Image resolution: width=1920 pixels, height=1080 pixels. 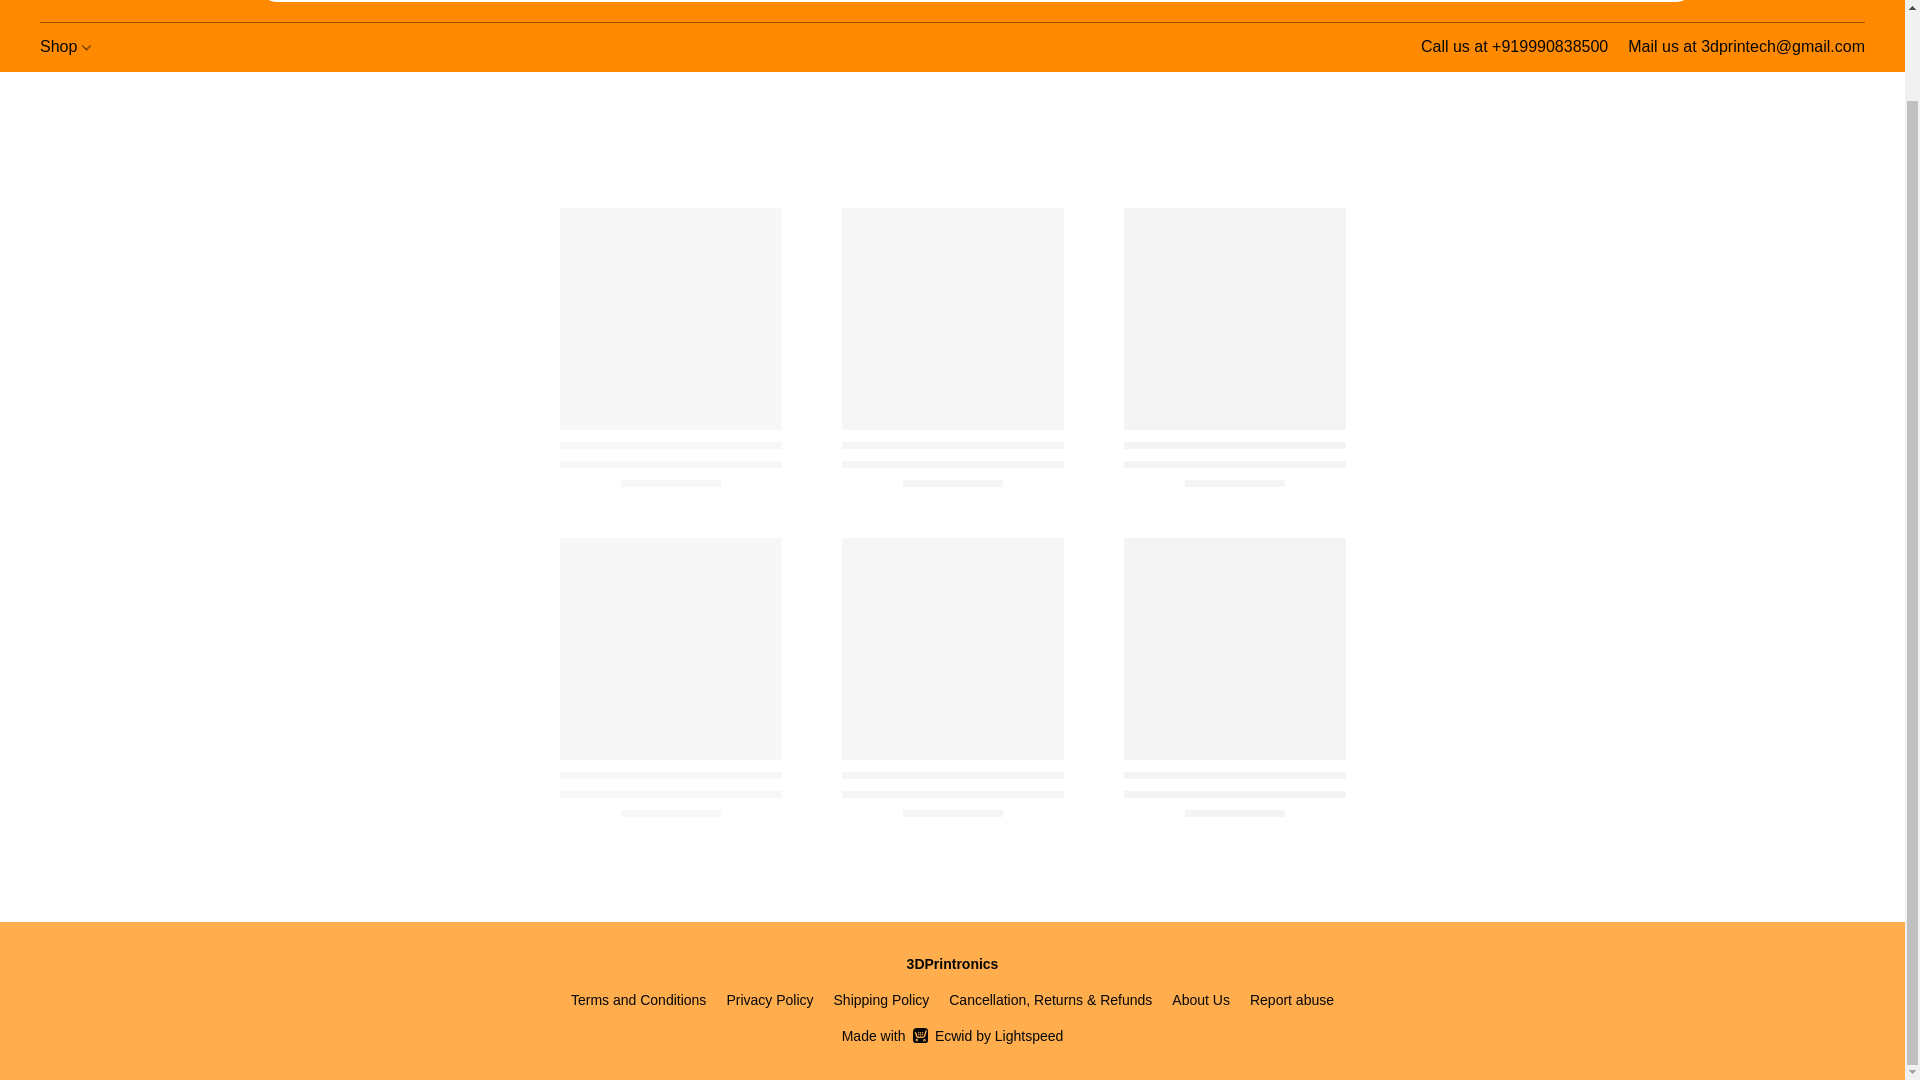 I want to click on Go to your shopping cart, so click(x=1852, y=4).